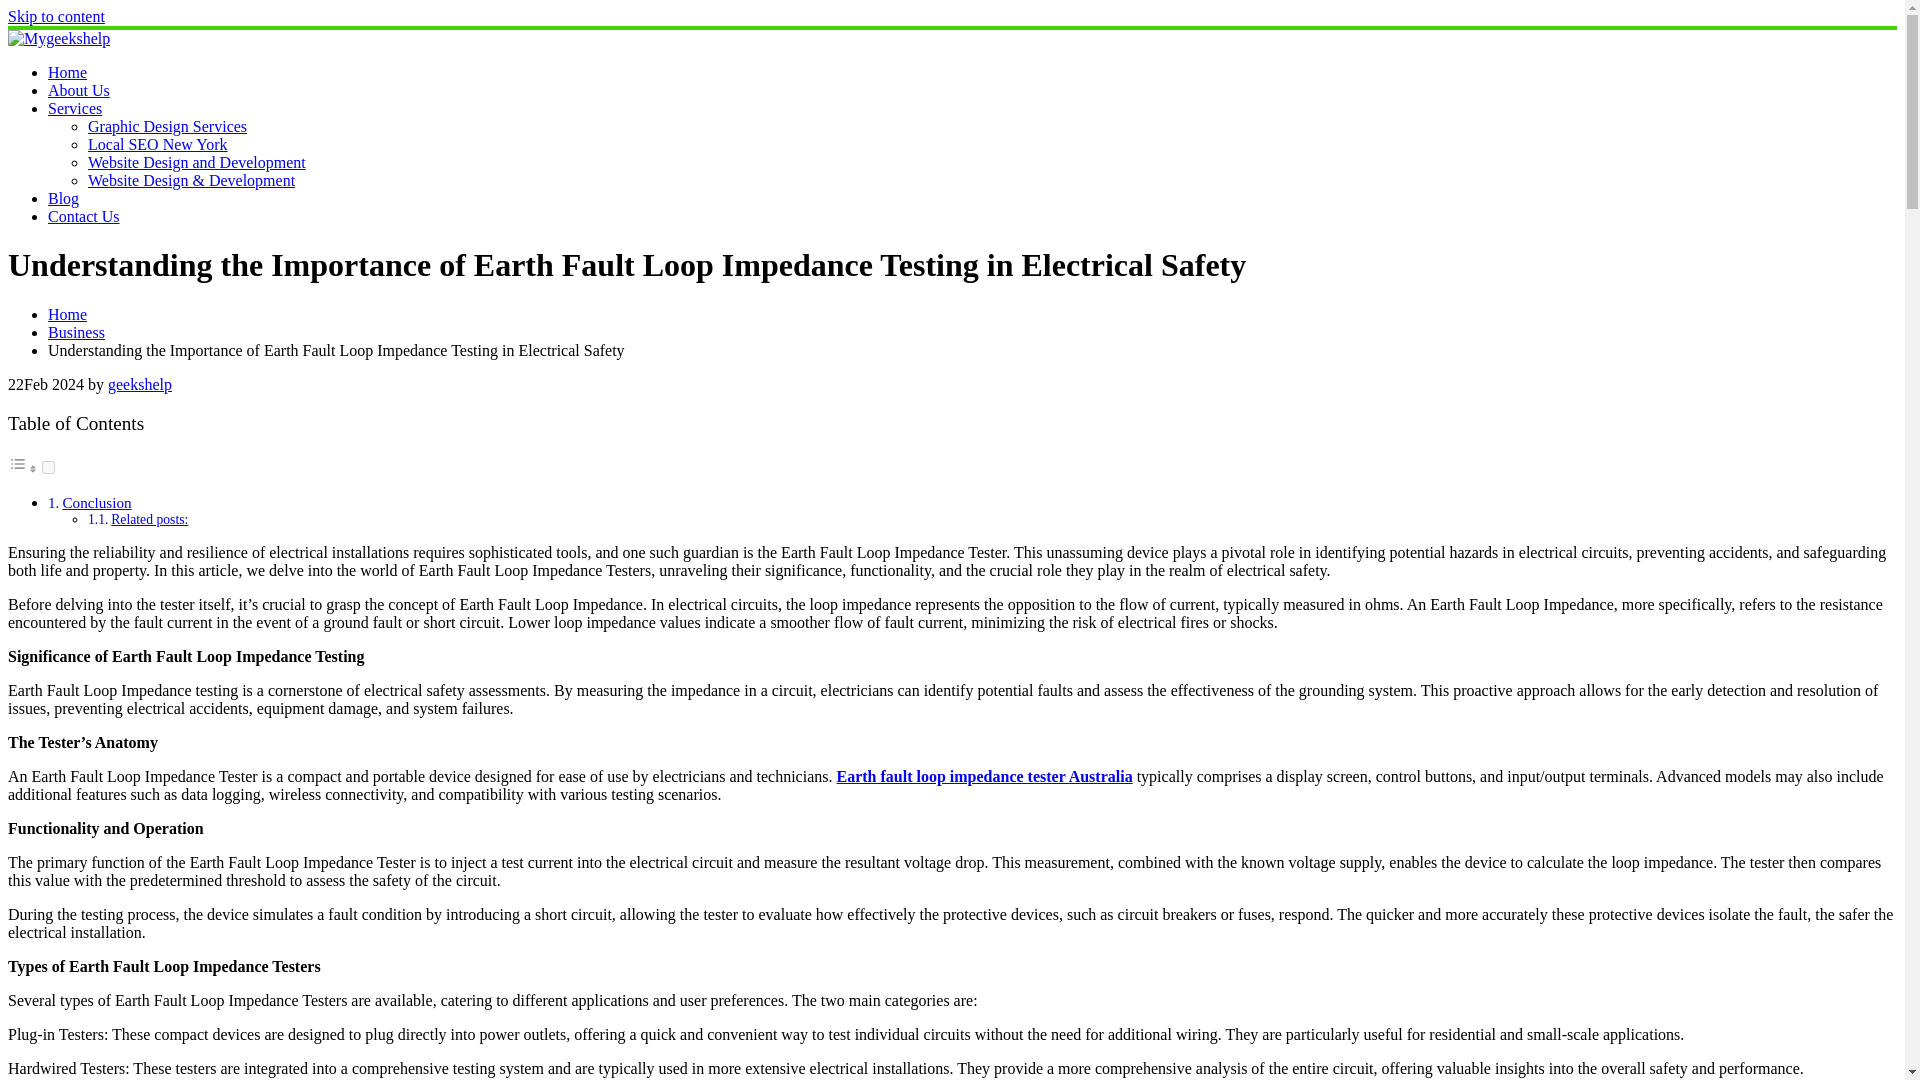  What do you see at coordinates (96, 502) in the screenshot?
I see `Conclusion` at bounding box center [96, 502].